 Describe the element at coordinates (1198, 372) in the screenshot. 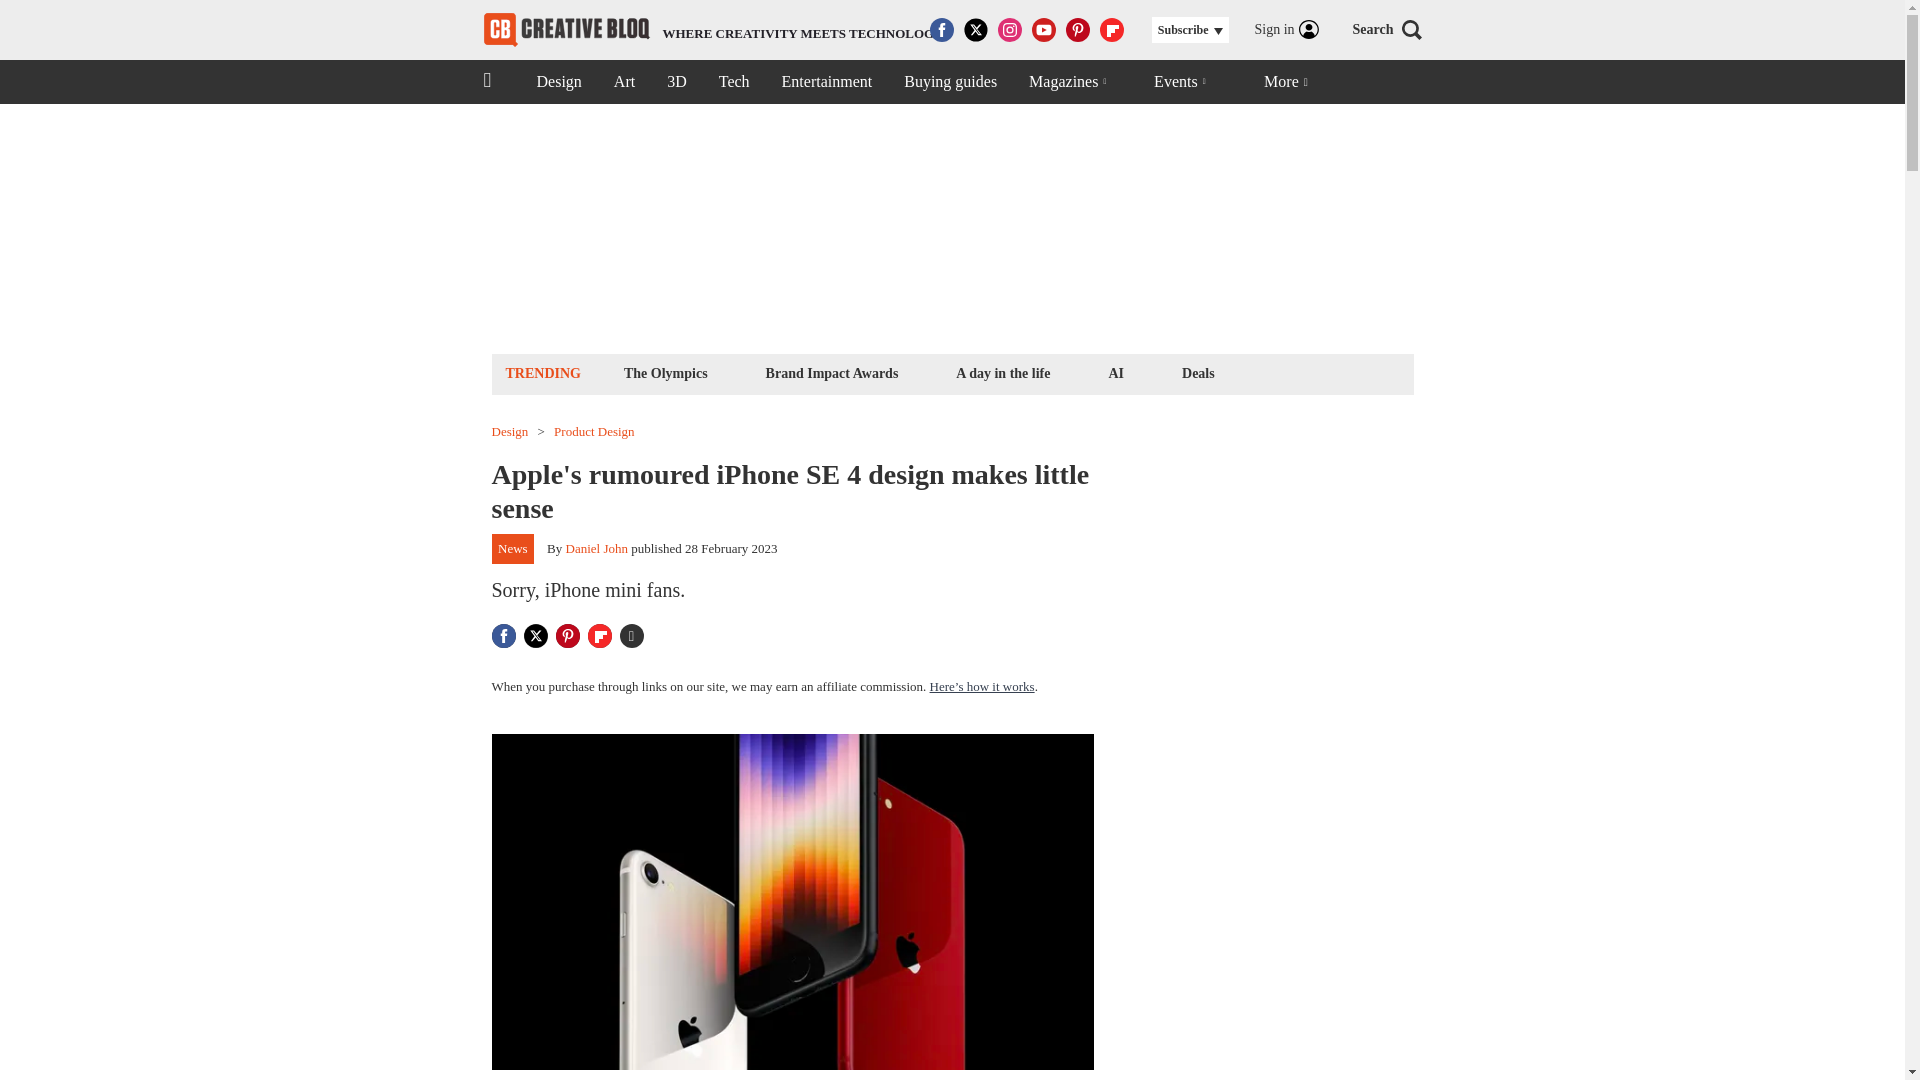

I see `Deals` at that location.